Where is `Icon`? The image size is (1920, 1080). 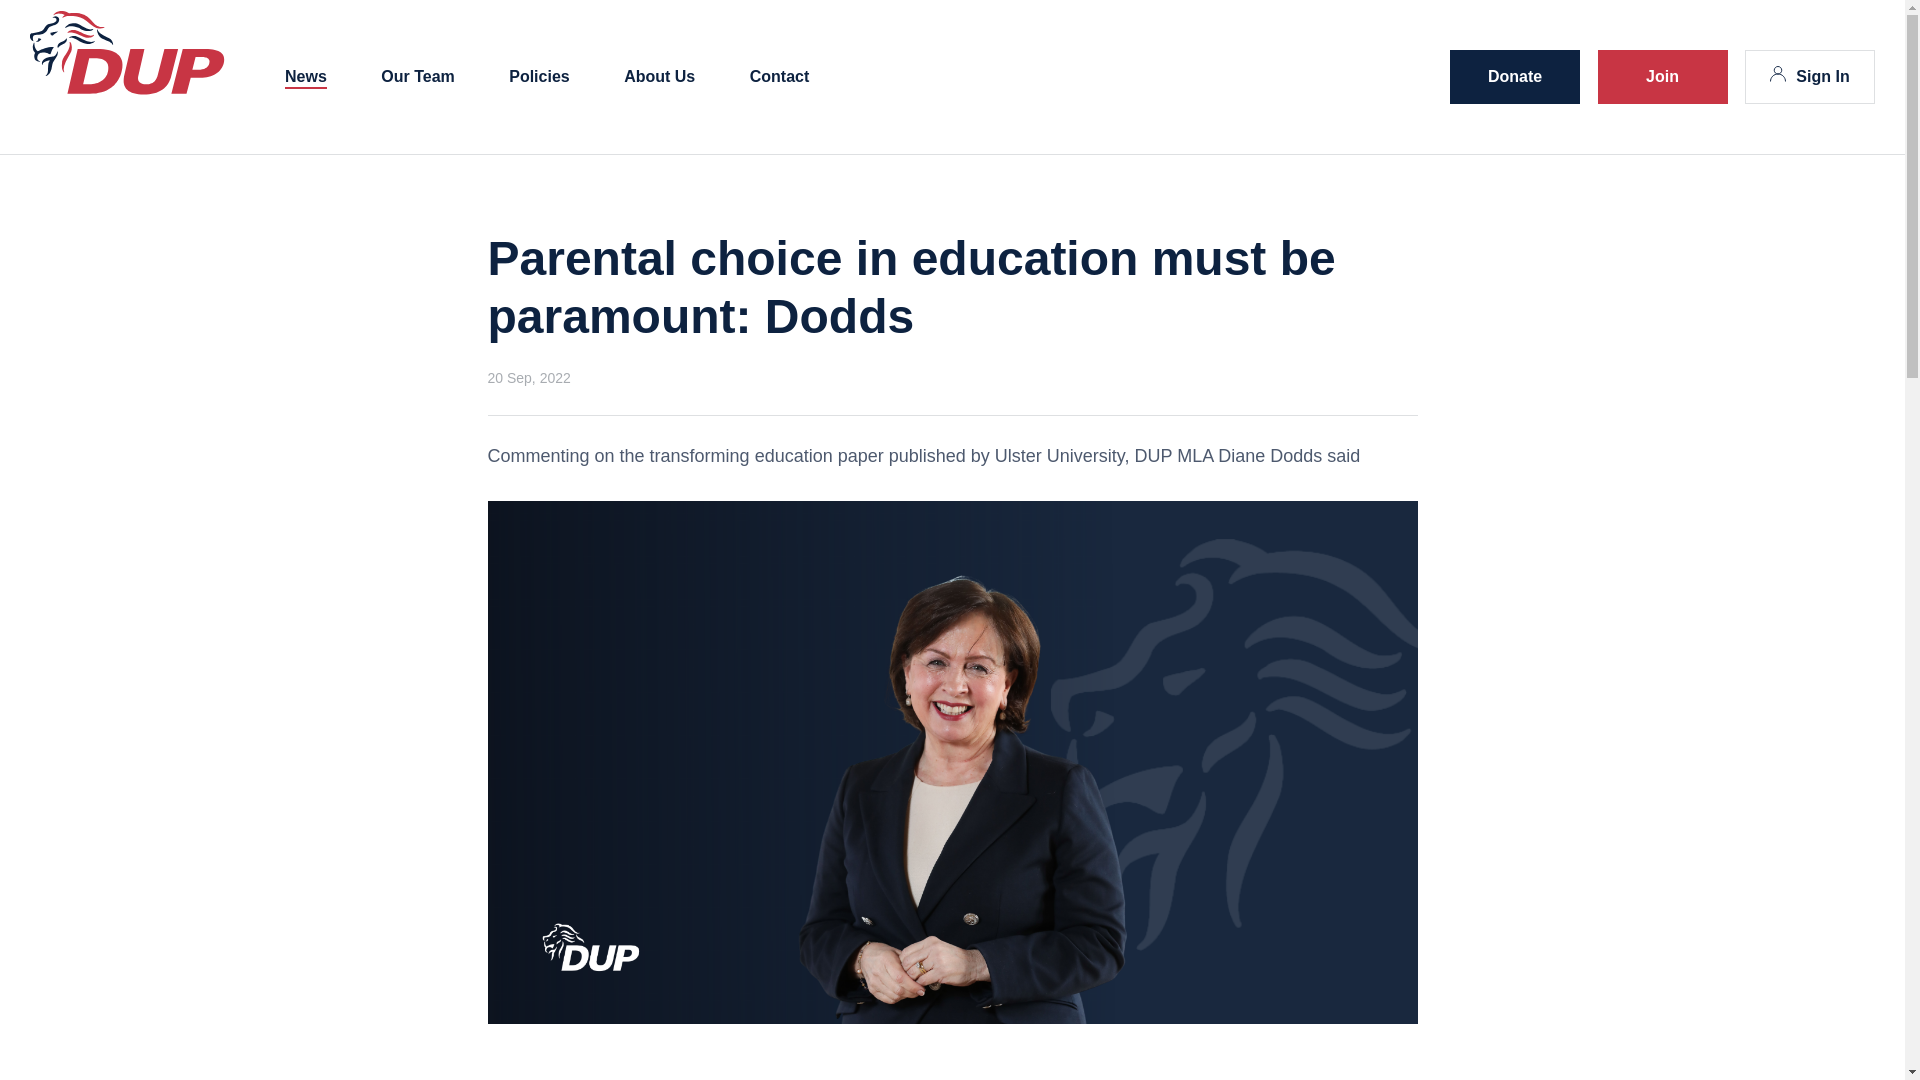 Icon is located at coordinates (1778, 74).